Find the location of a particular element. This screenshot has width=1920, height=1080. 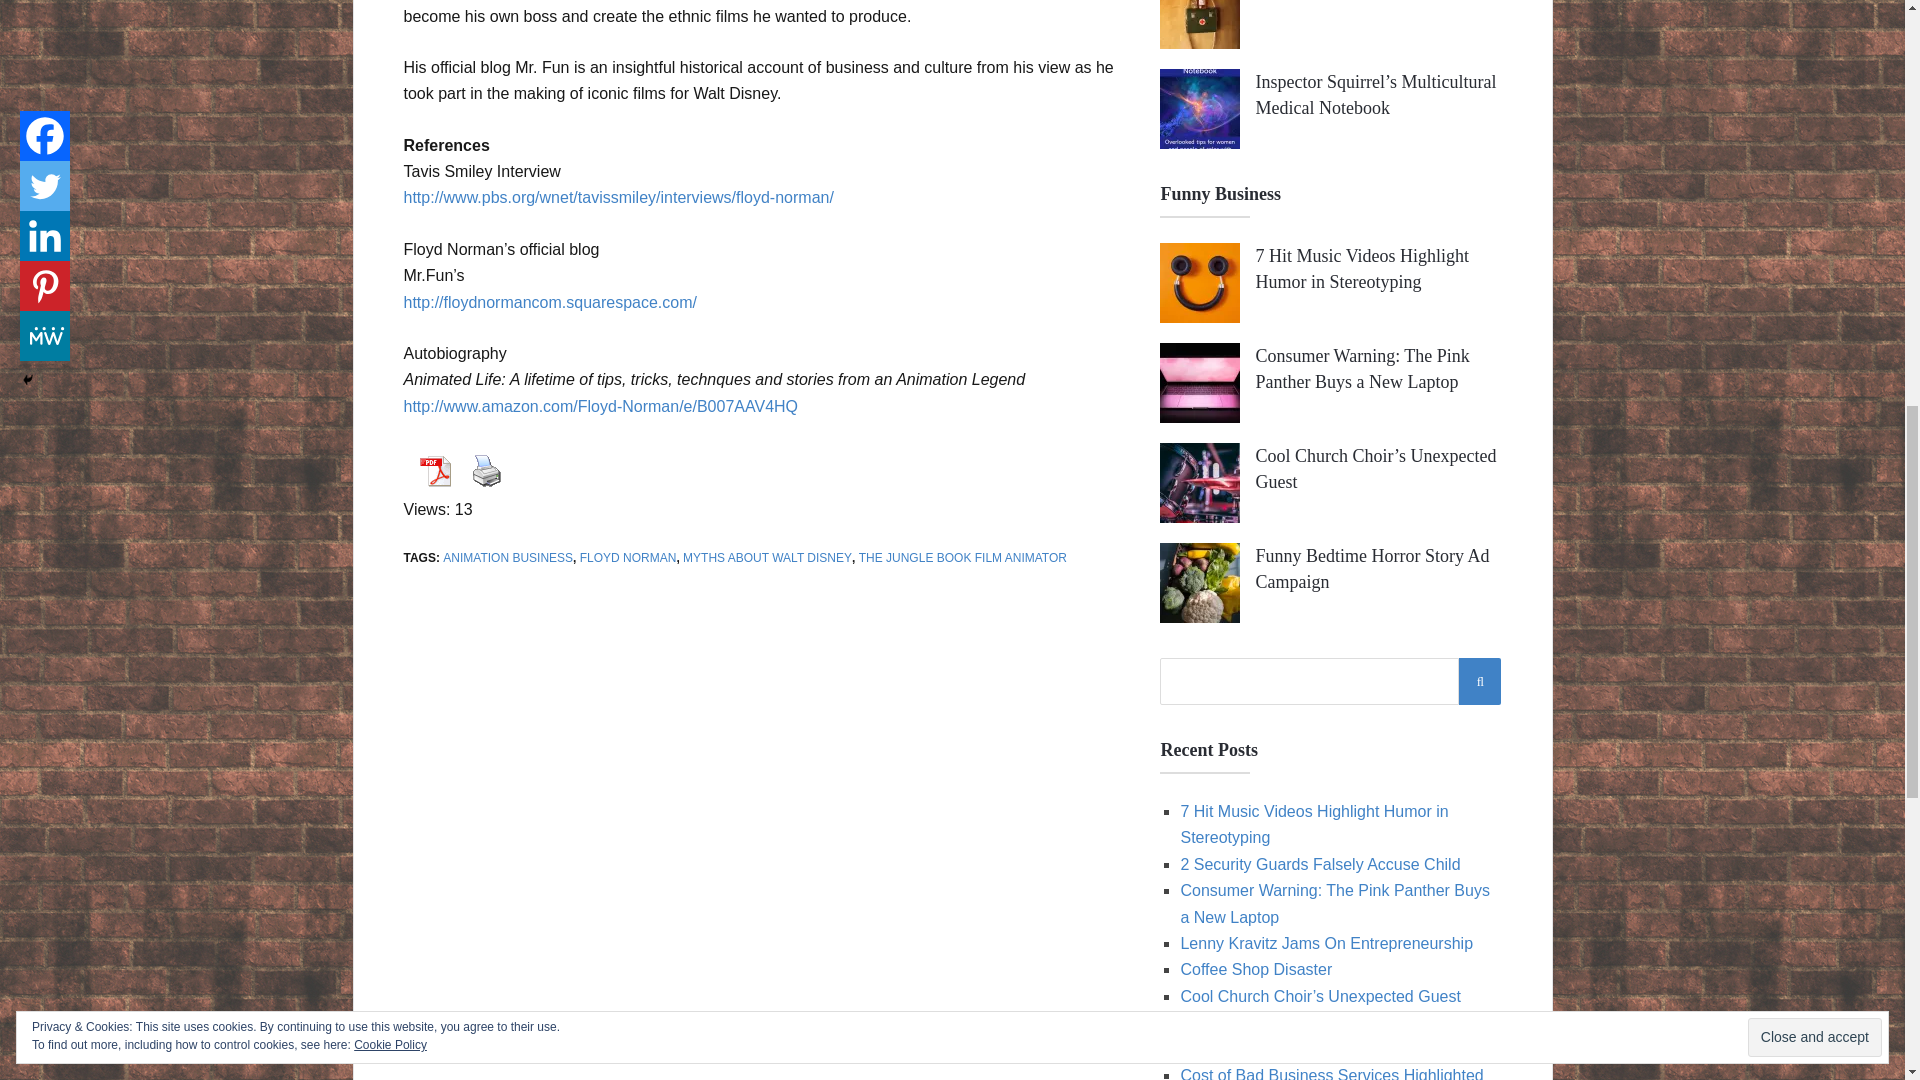

FLOYD NORMAN is located at coordinates (628, 557).